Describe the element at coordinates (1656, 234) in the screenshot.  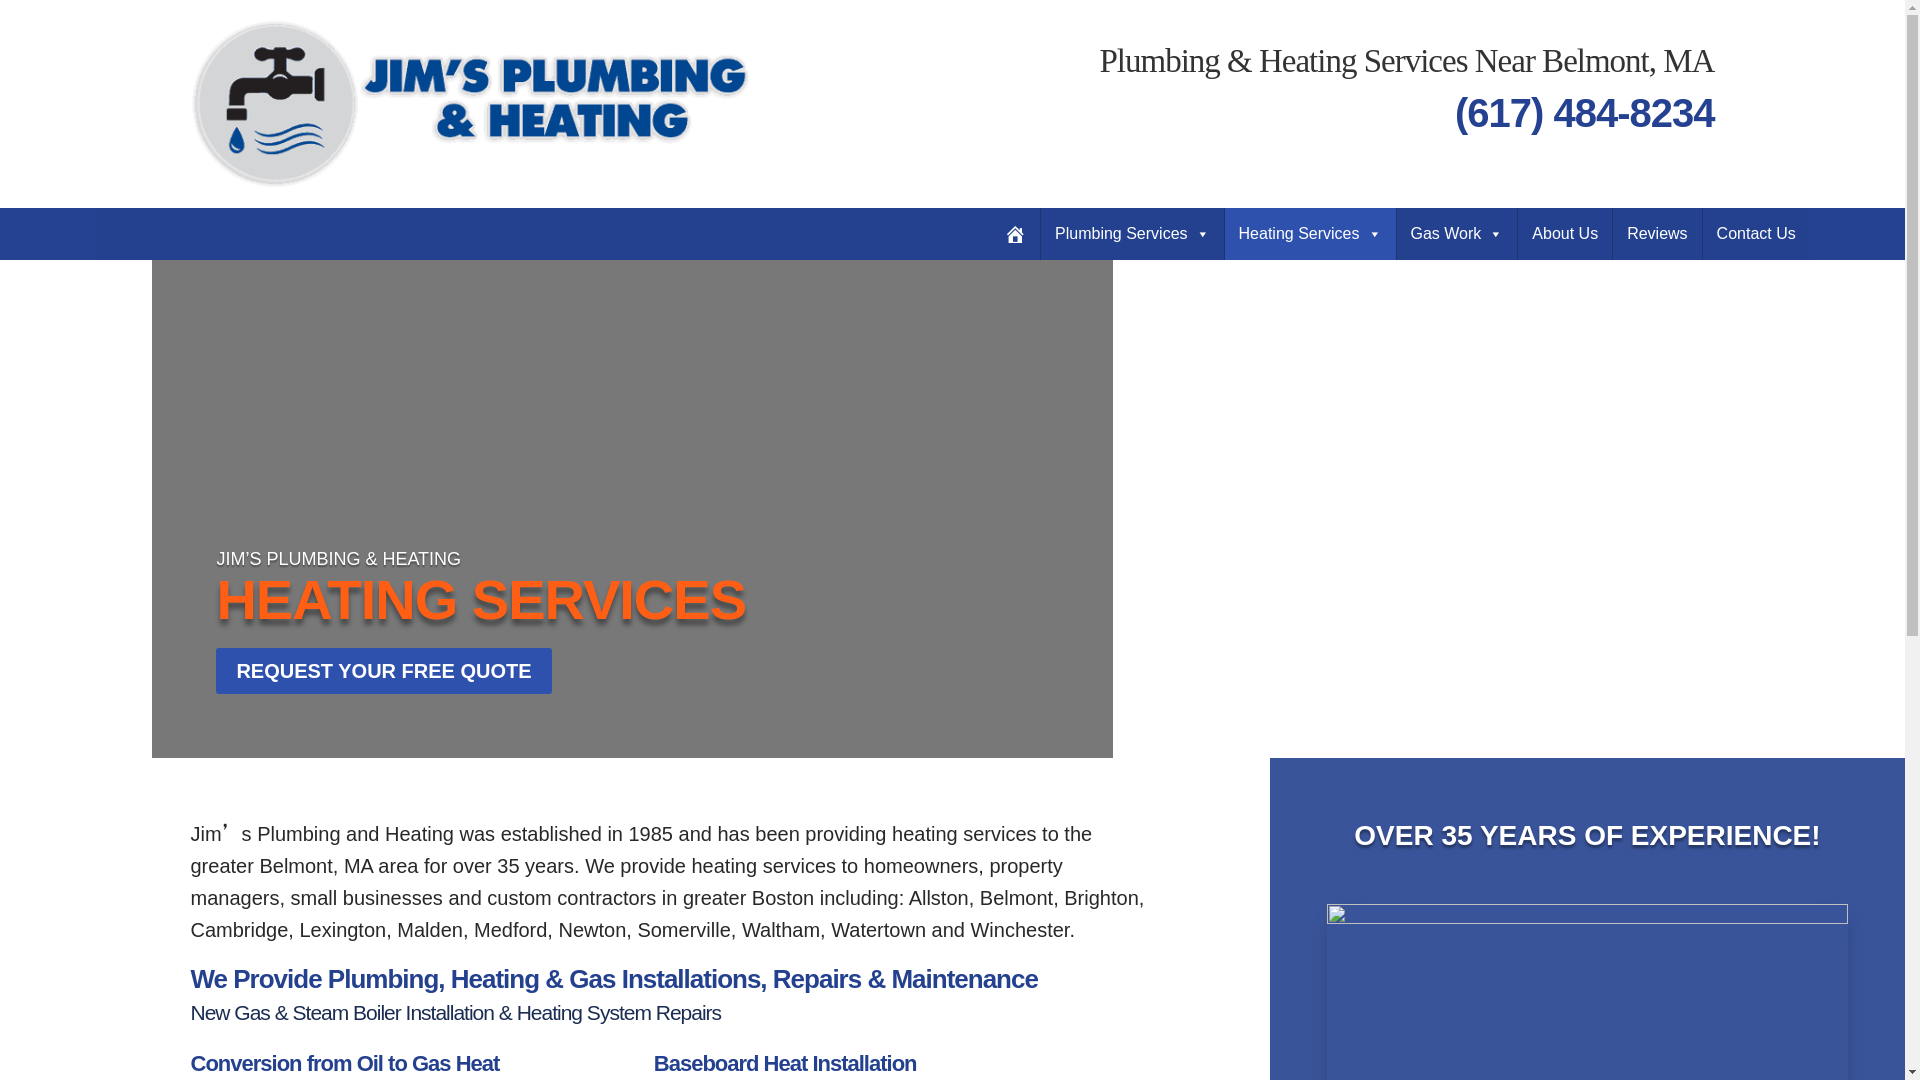
I see `Reviews` at that location.